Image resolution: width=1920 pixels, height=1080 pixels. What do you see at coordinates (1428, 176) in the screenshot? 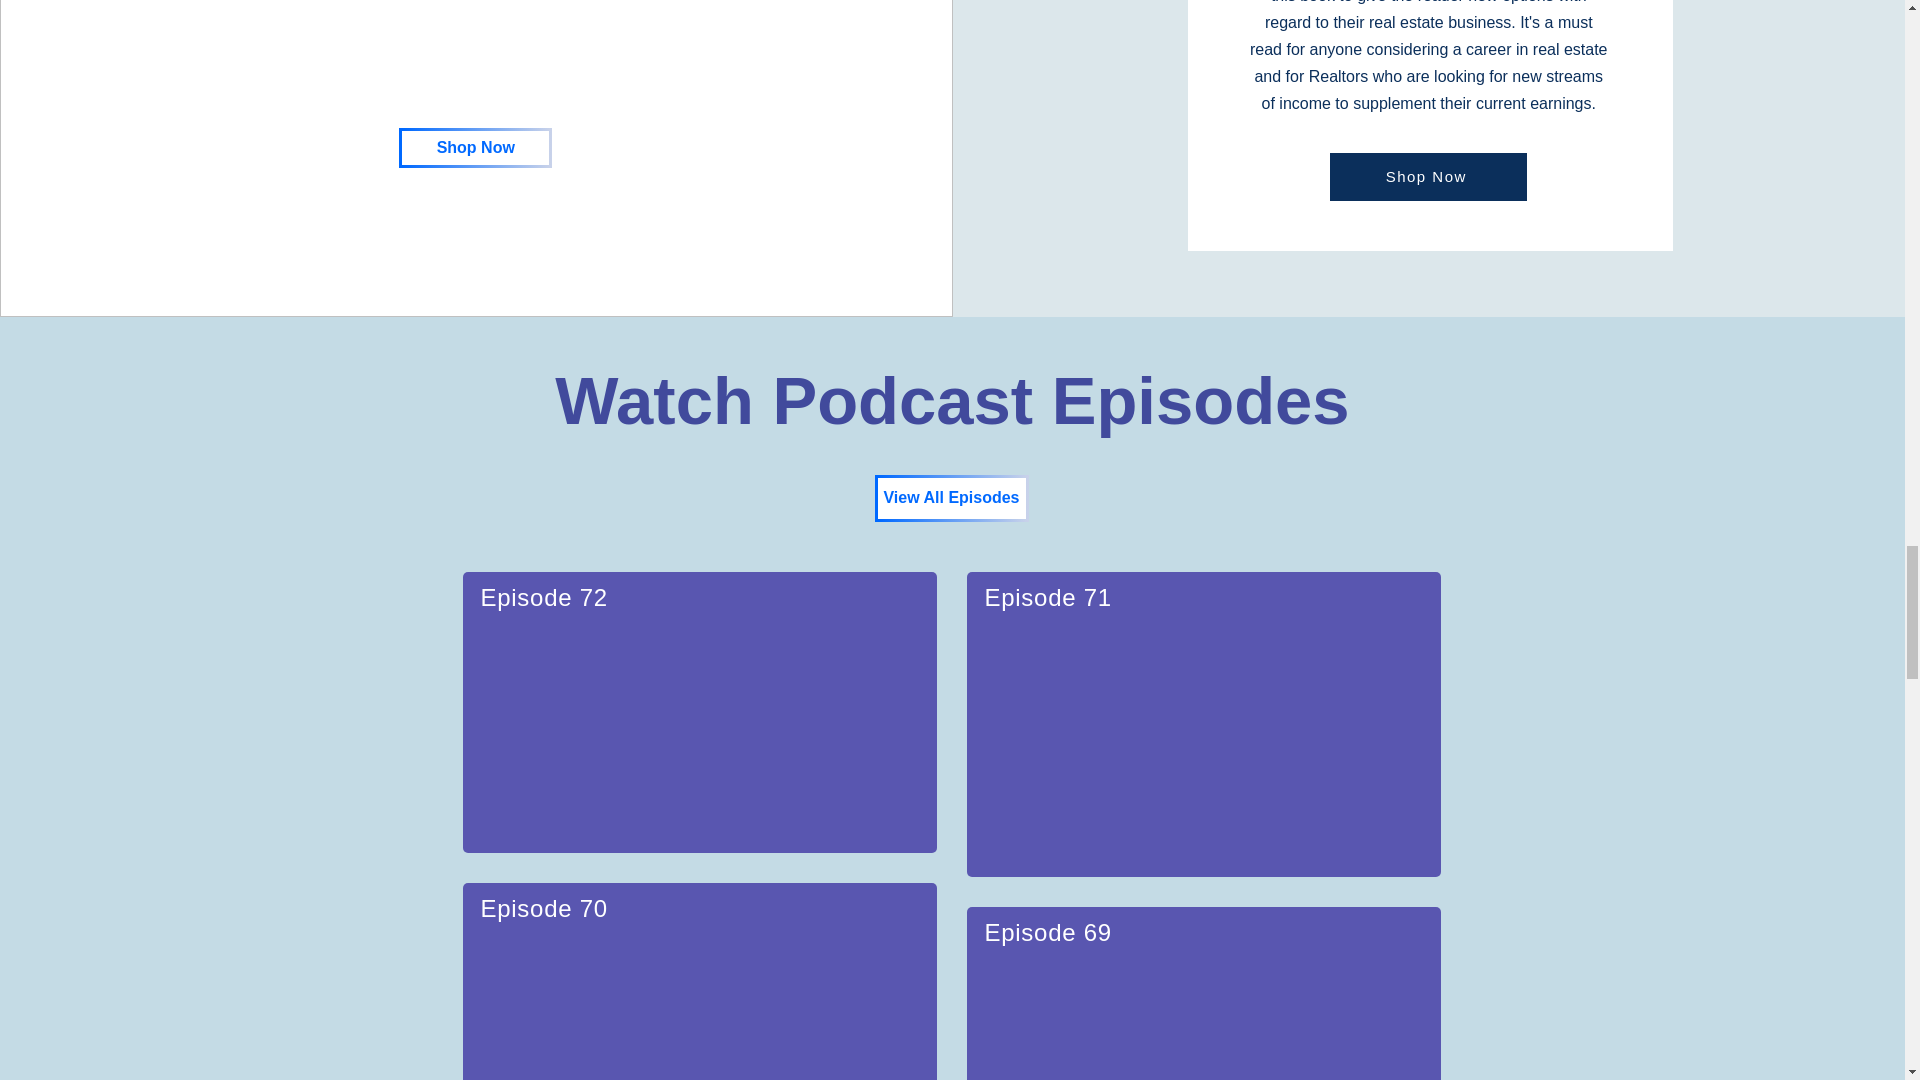
I see `Shop Now` at bounding box center [1428, 176].